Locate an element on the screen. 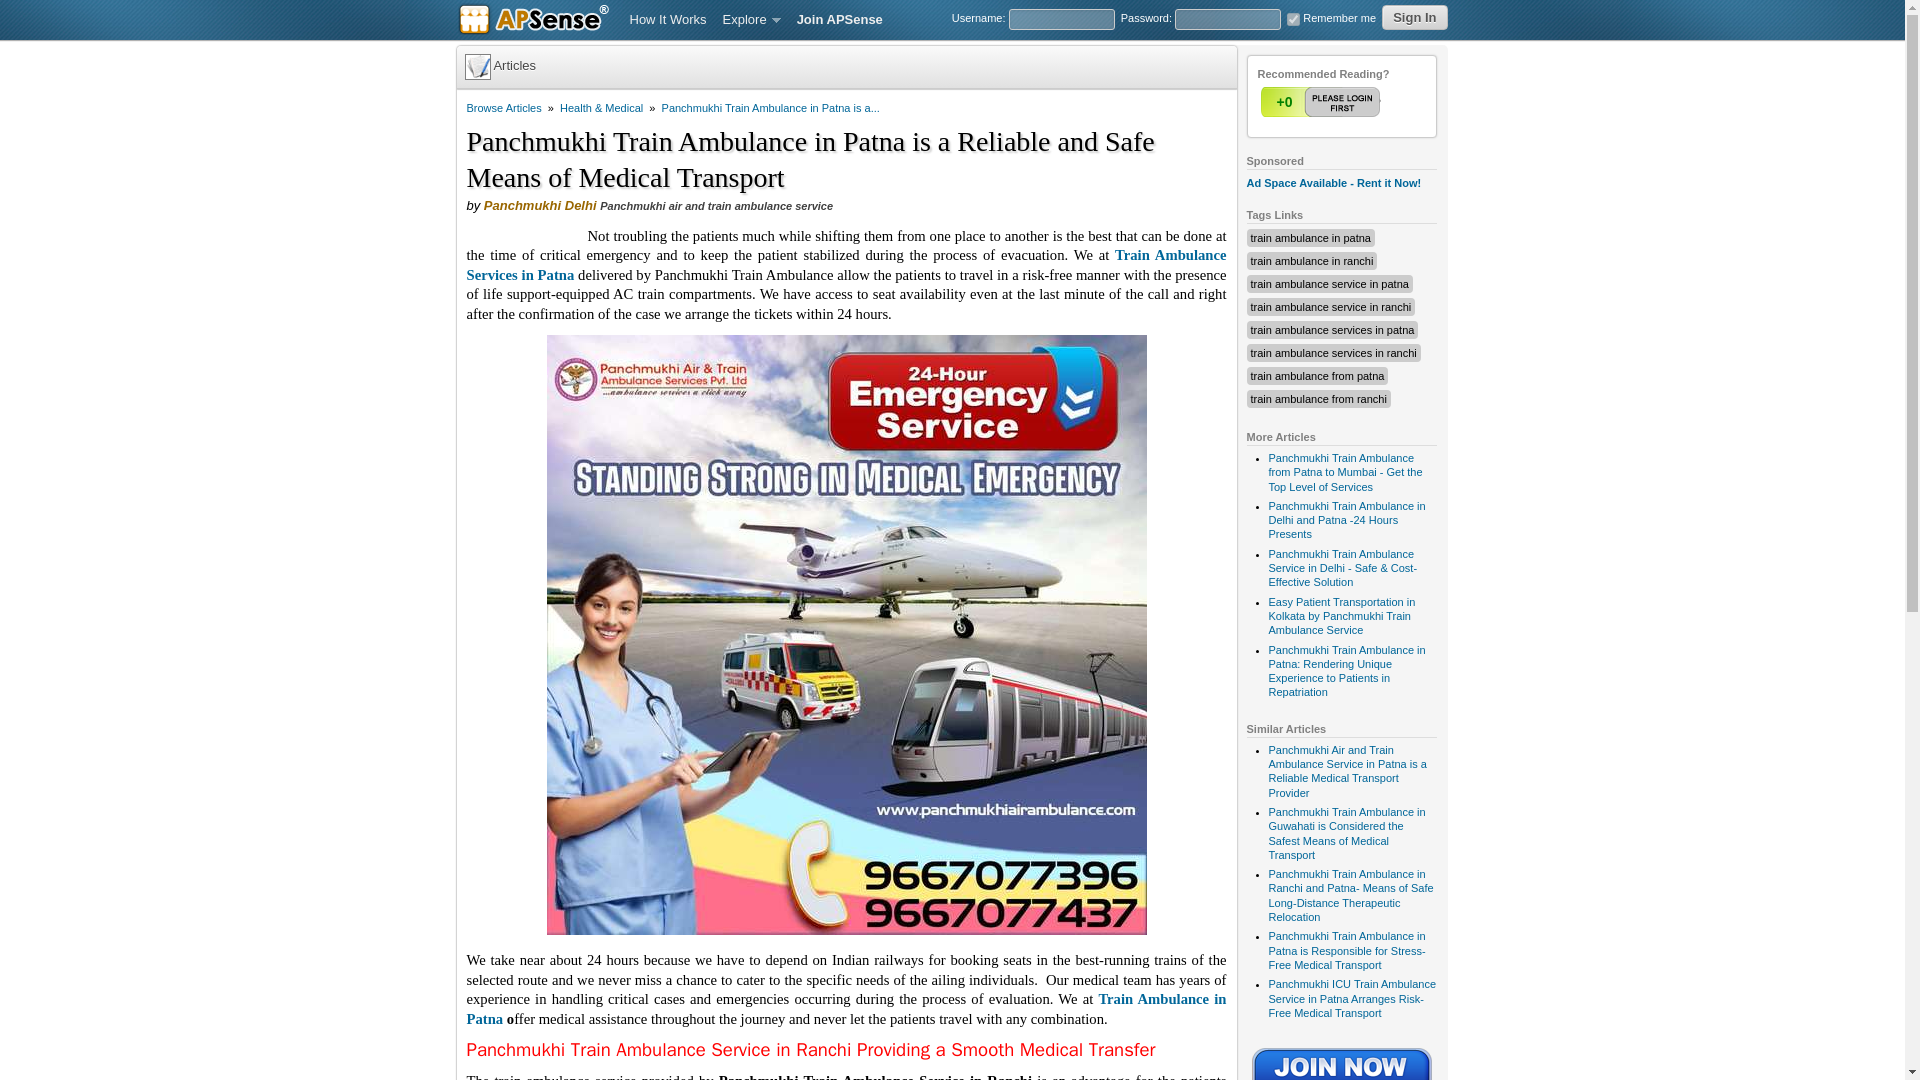 This screenshot has width=1920, height=1080. train ambulance service in patna is located at coordinates (1328, 284).